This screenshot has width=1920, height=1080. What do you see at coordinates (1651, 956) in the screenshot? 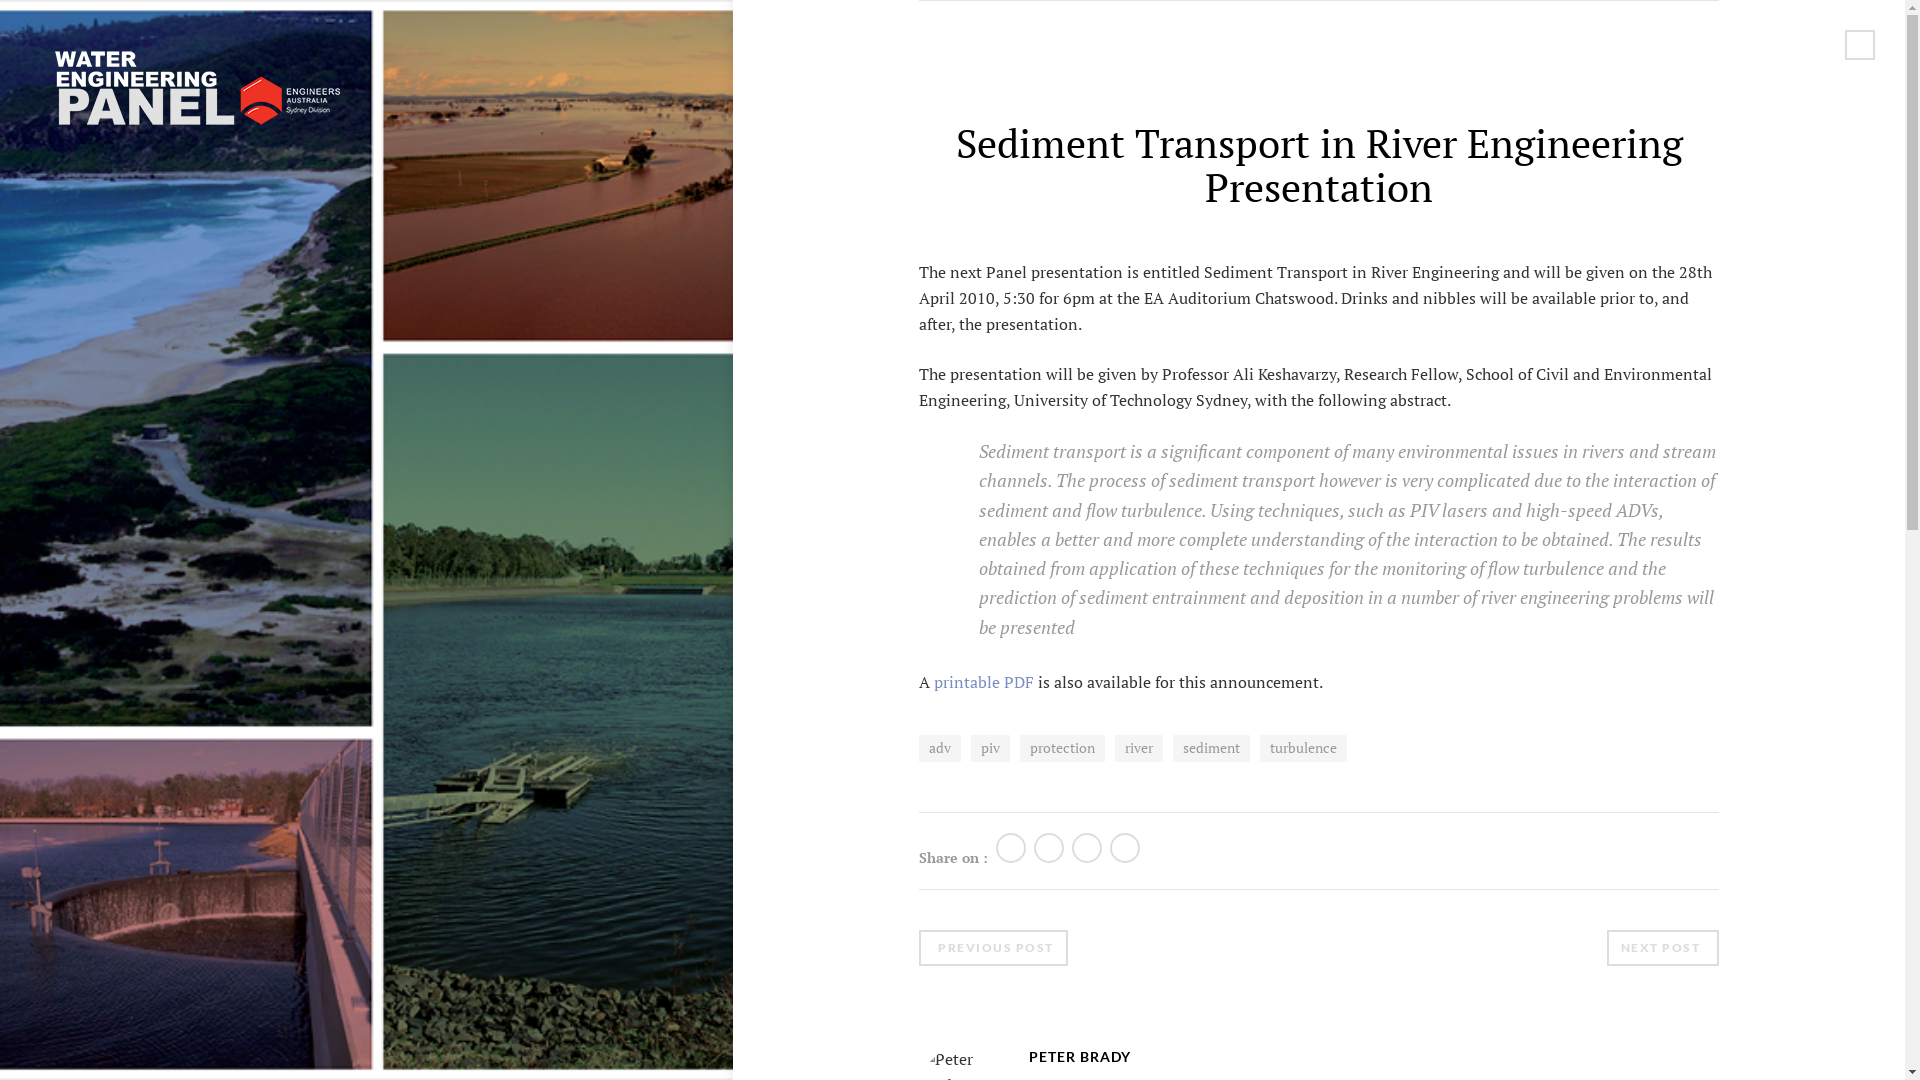
I see `Dinner` at bounding box center [1651, 956].